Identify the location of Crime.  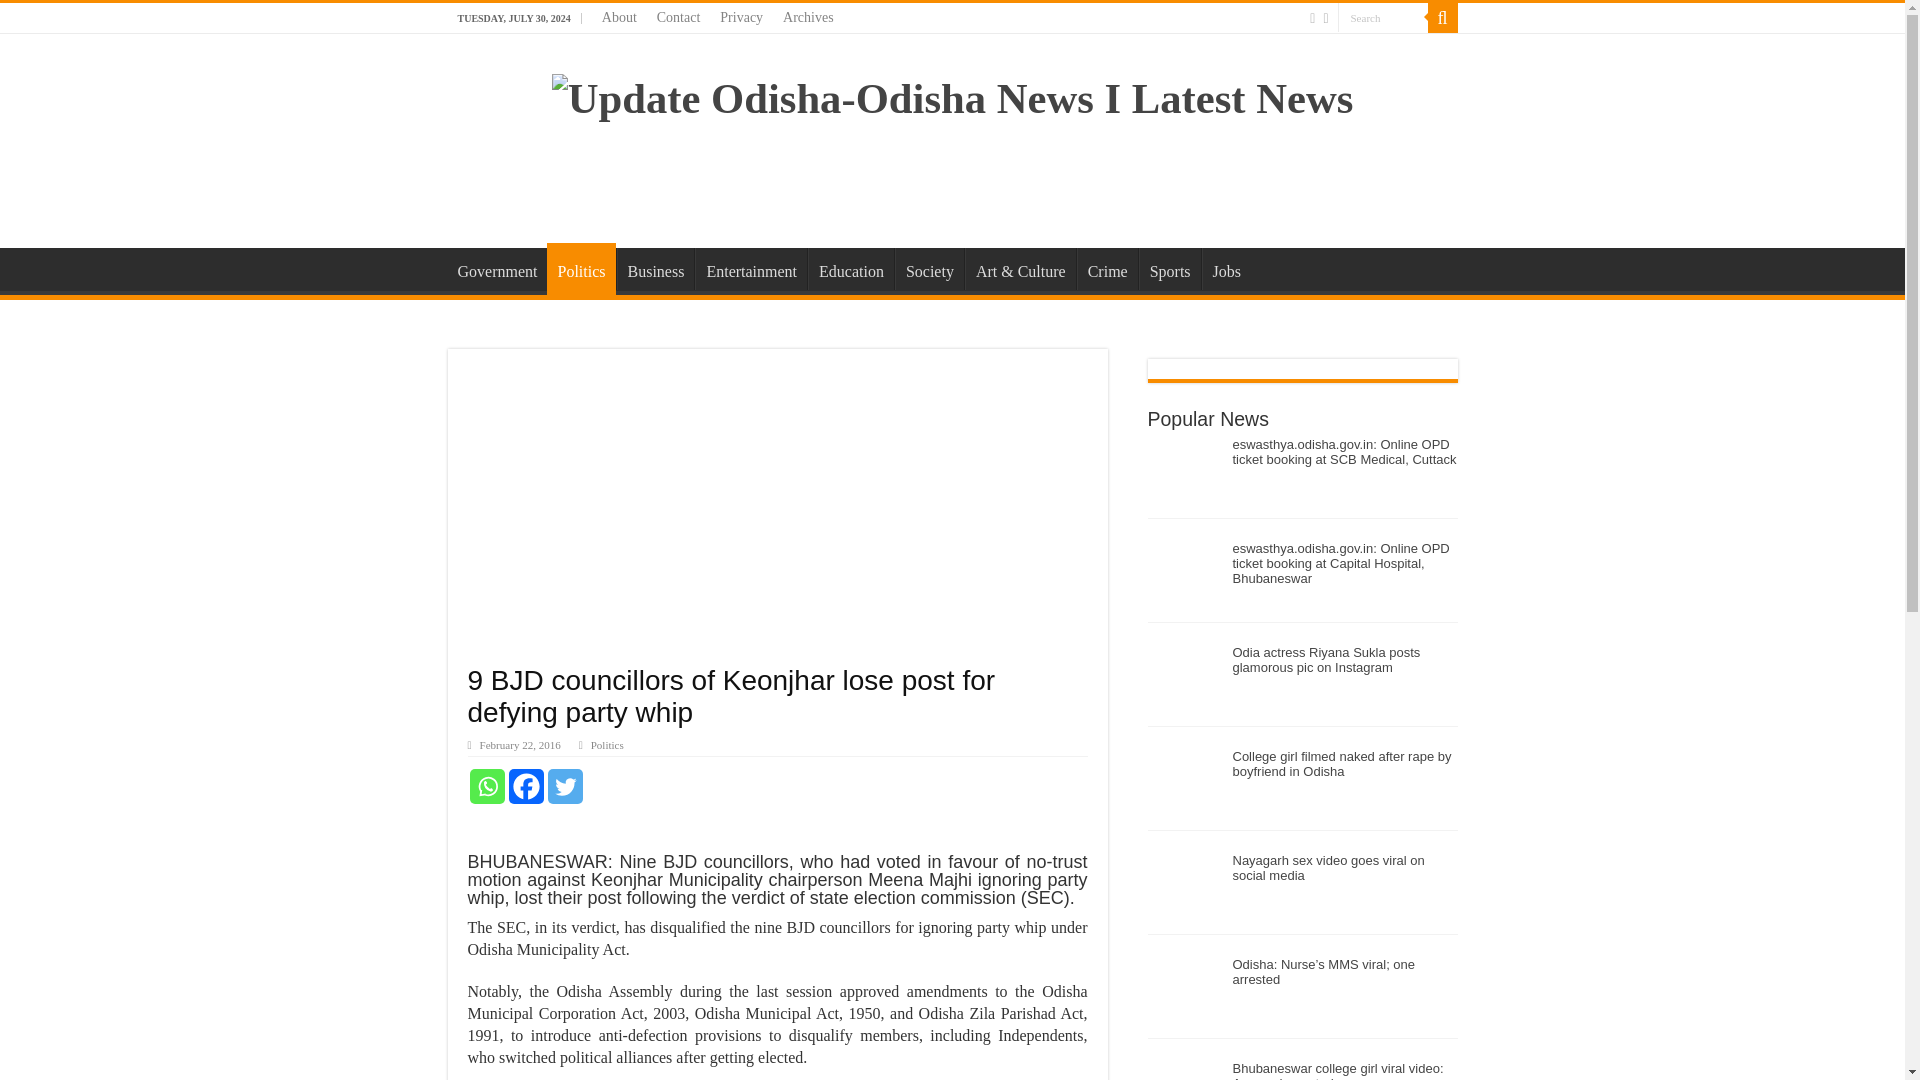
(1108, 269).